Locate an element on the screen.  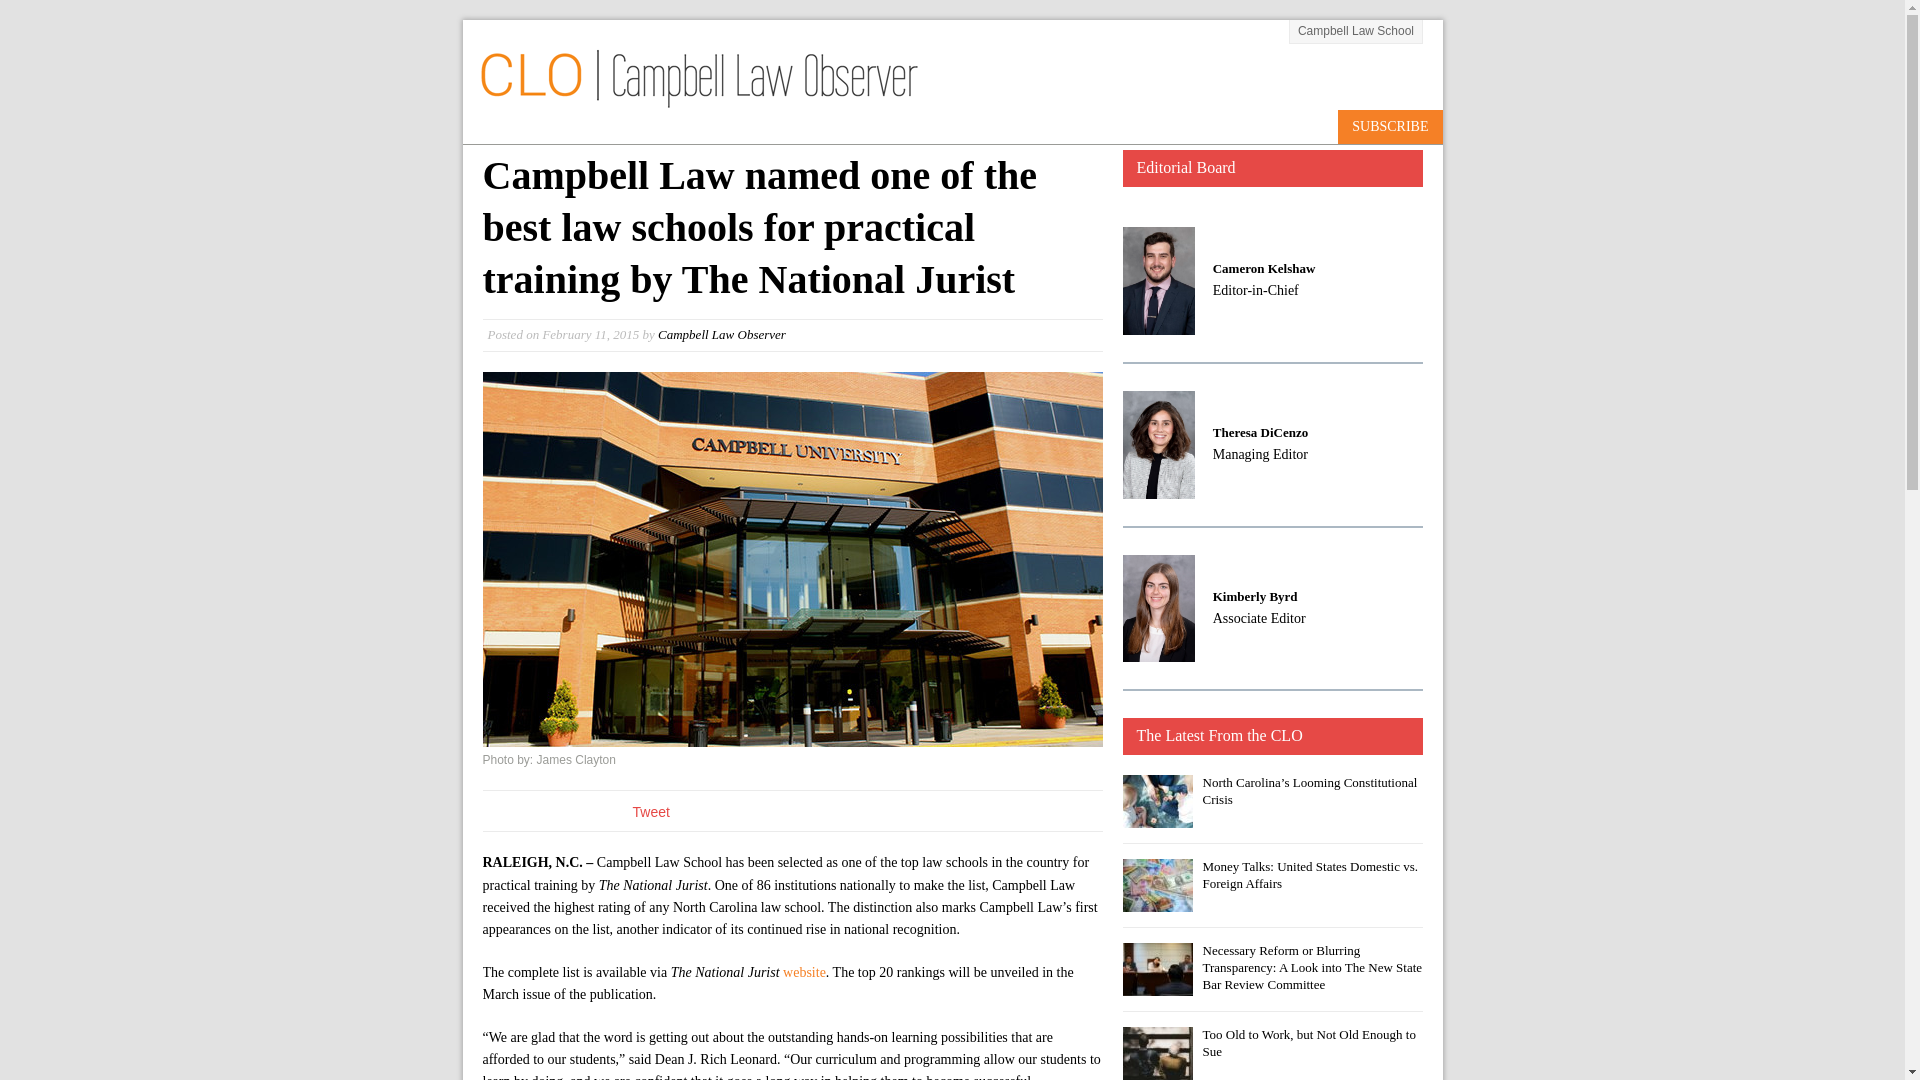
Posts by Campbell Law Observer is located at coordinates (722, 334).